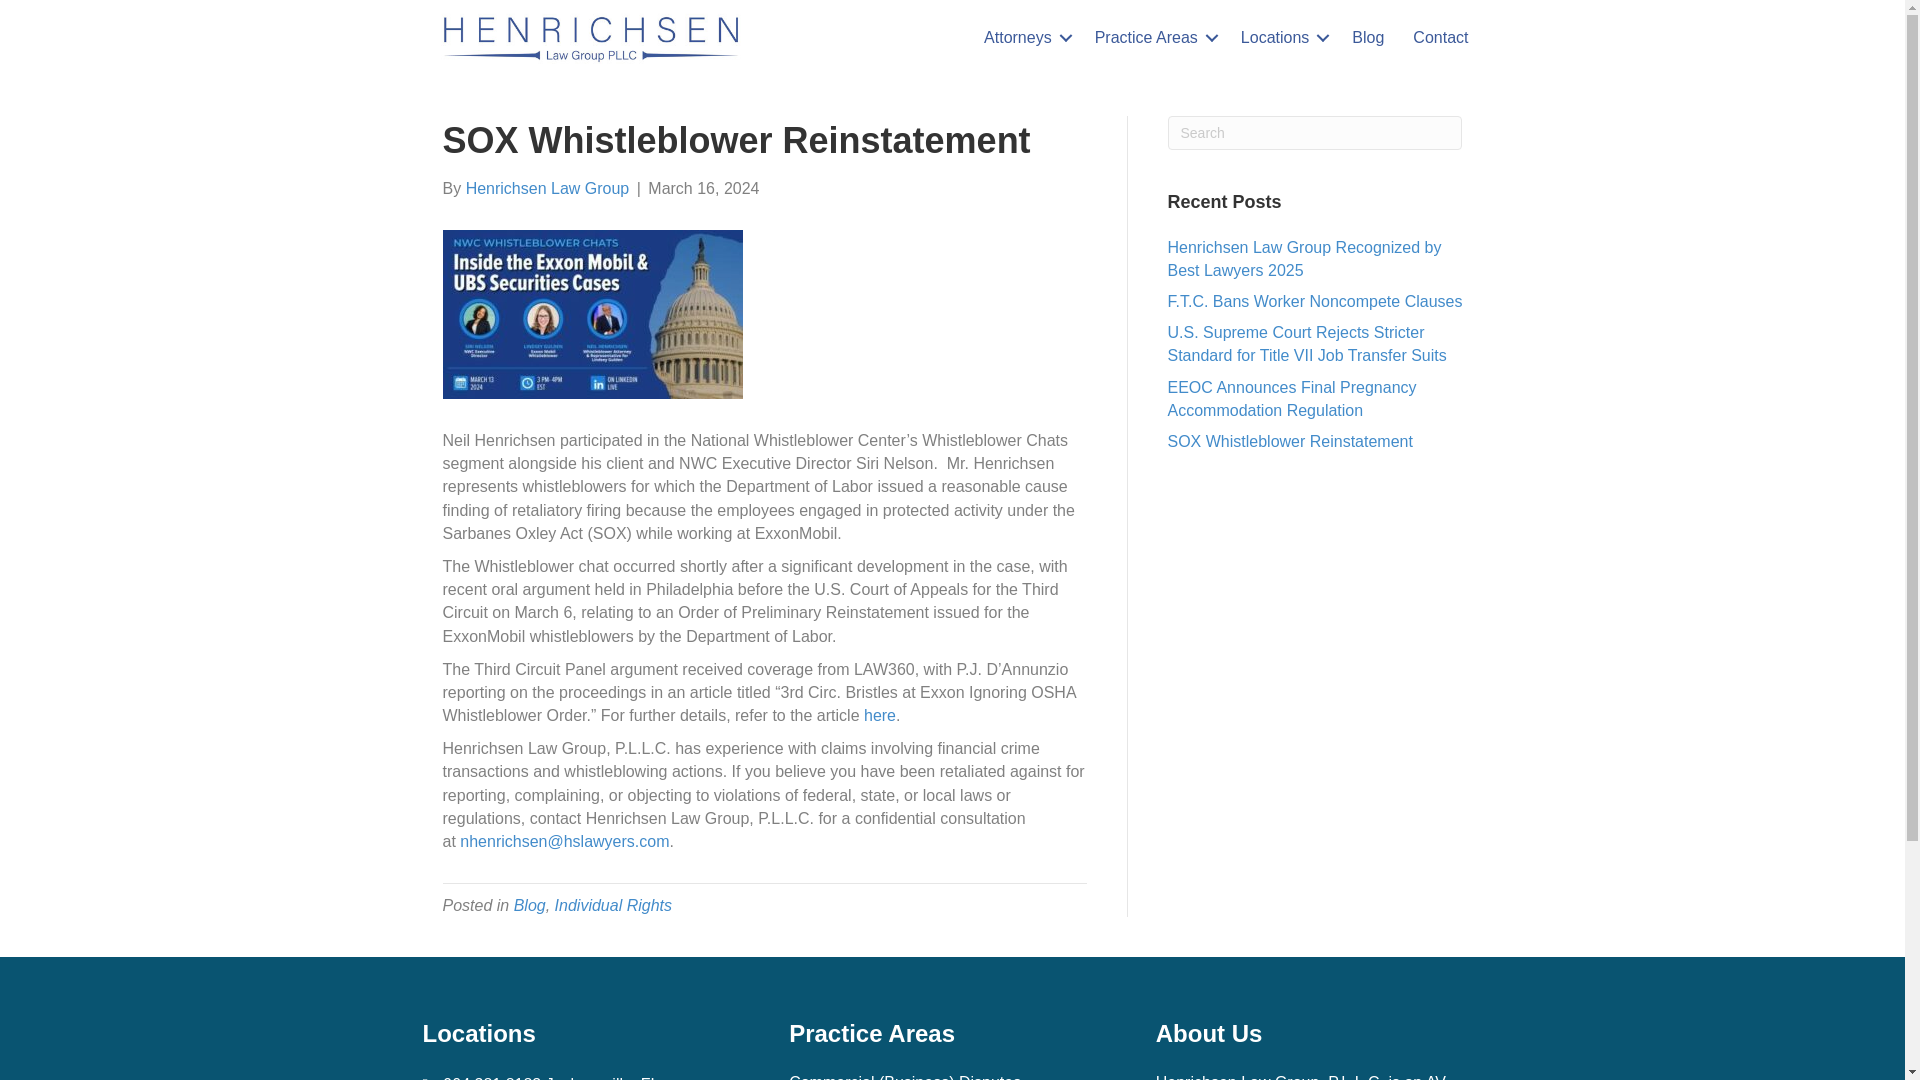 The image size is (1920, 1080). Describe the element at coordinates (1290, 442) in the screenshot. I see `SOX Whistleblower Reinstatement` at that location.